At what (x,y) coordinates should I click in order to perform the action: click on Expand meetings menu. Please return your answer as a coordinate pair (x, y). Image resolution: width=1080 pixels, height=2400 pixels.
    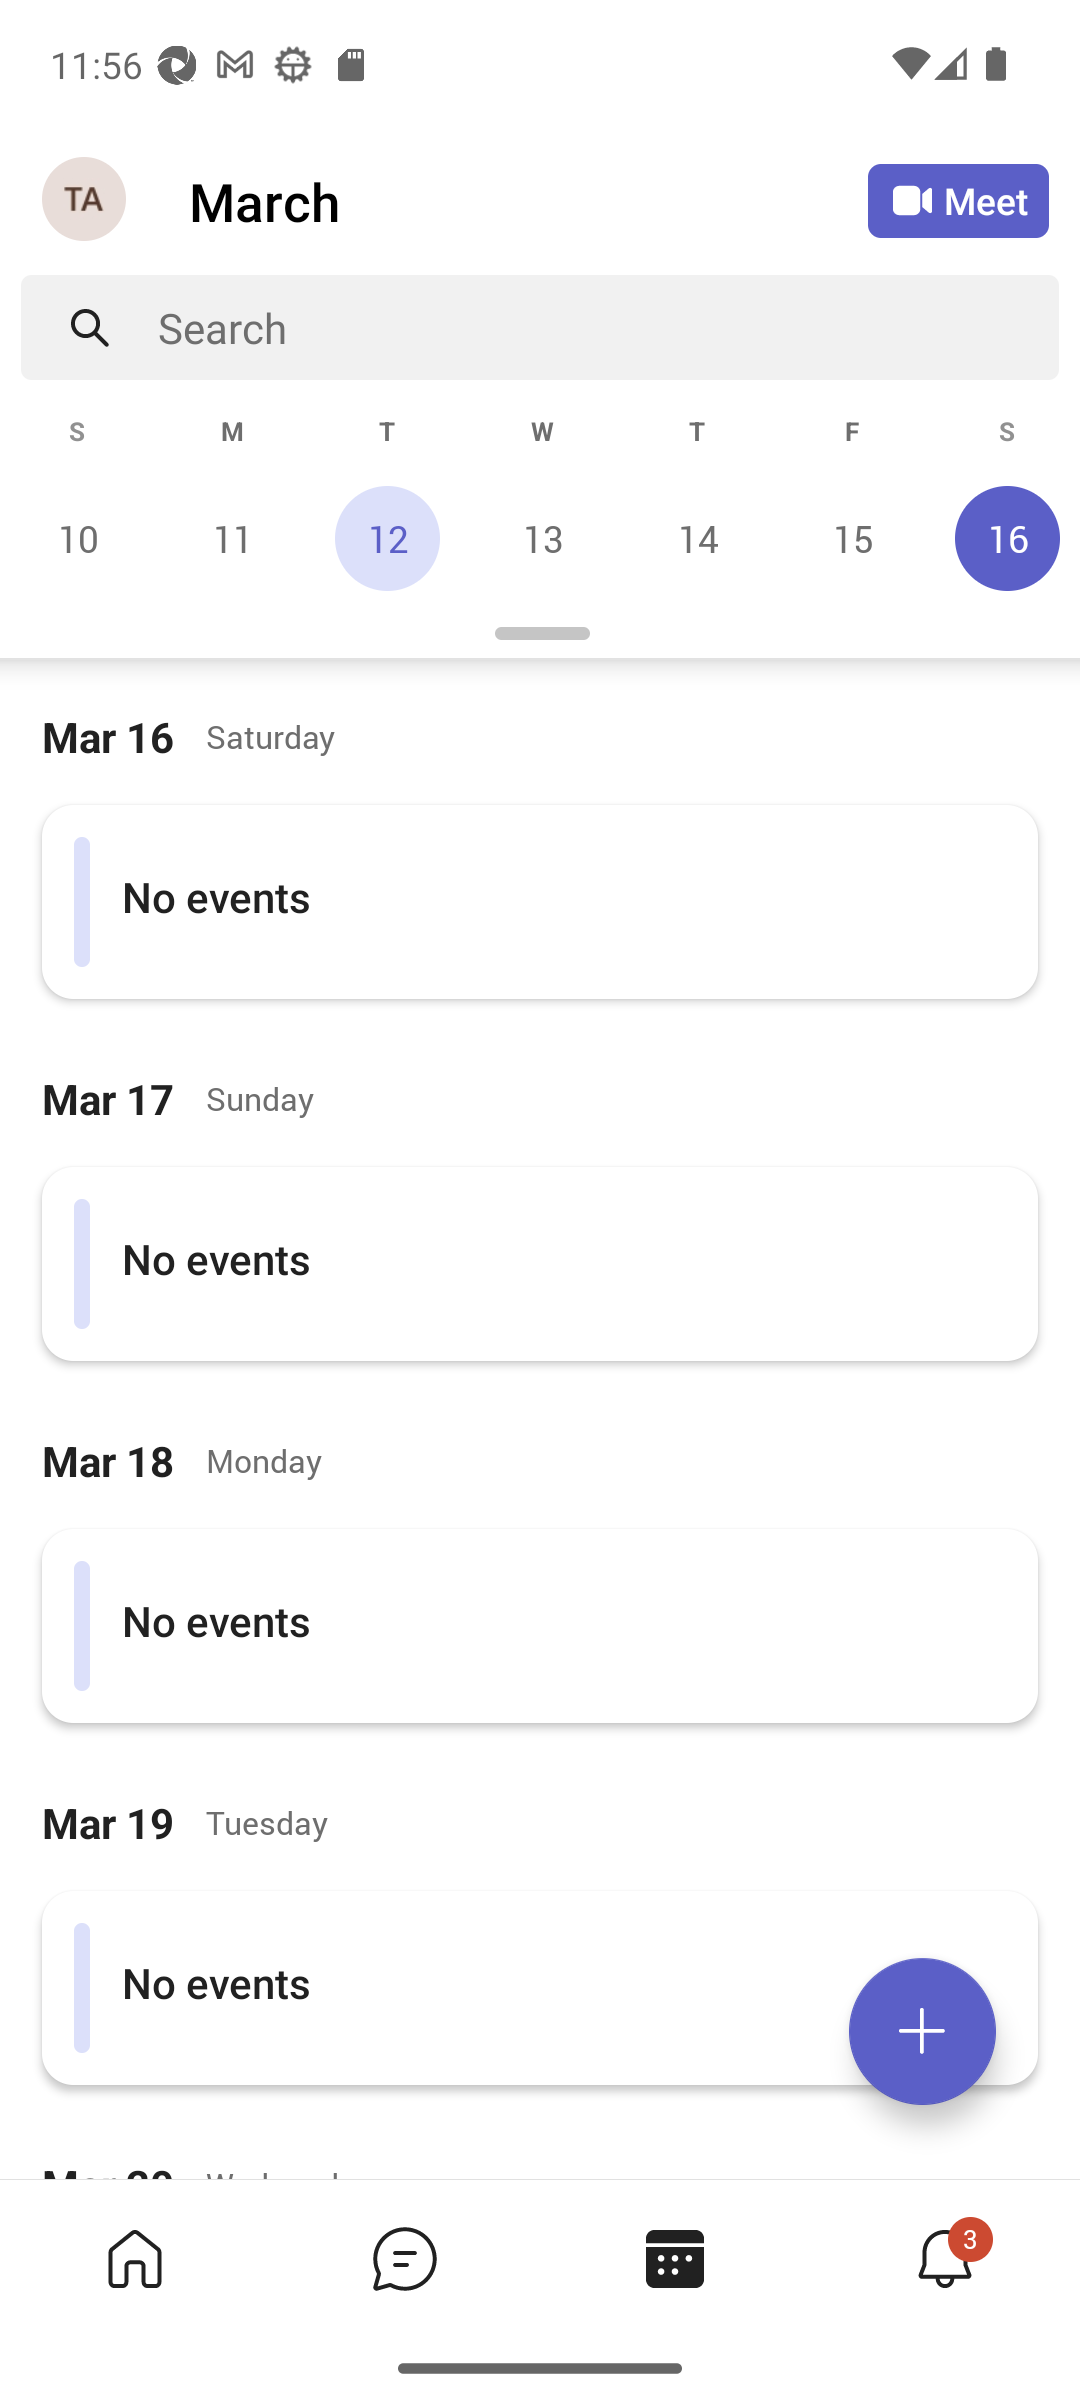
    Looking at the image, I should click on (922, 2031).